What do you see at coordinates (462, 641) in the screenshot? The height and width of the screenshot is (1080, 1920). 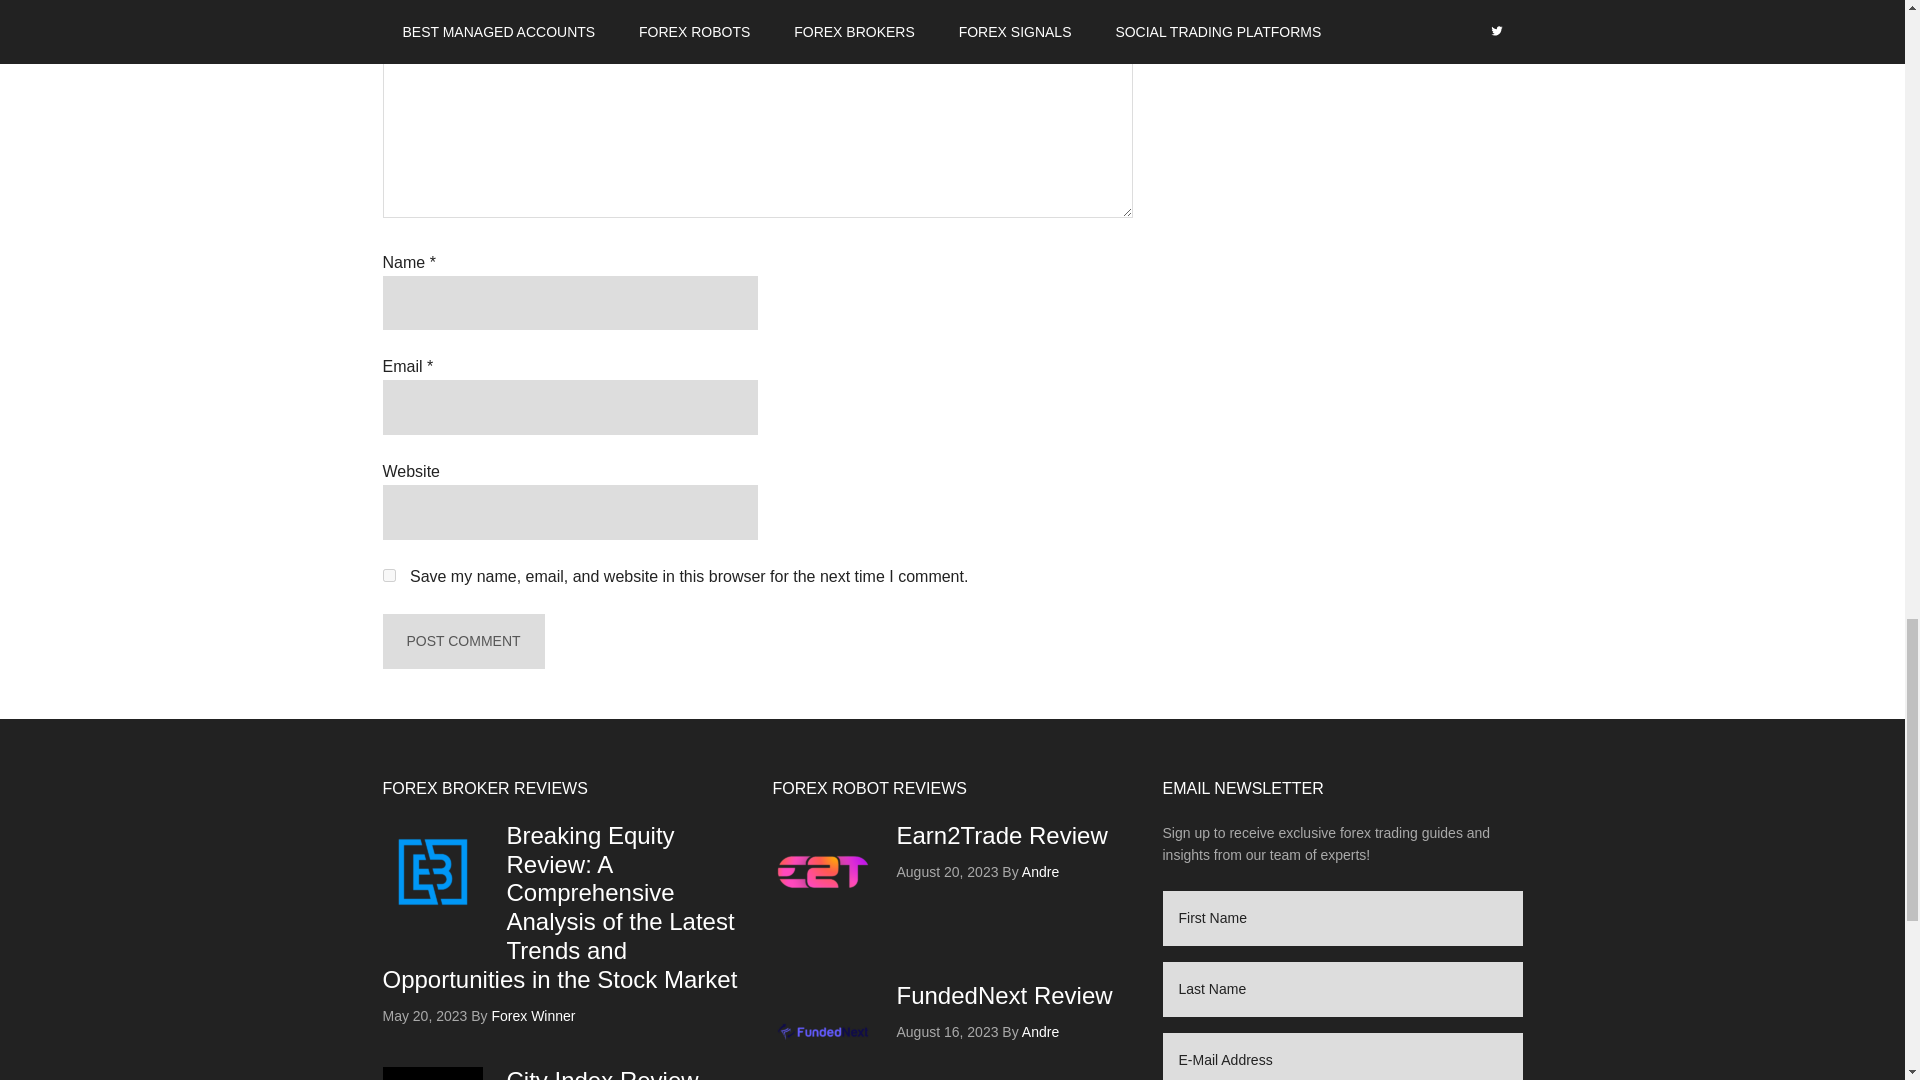 I see `Post Comment` at bounding box center [462, 641].